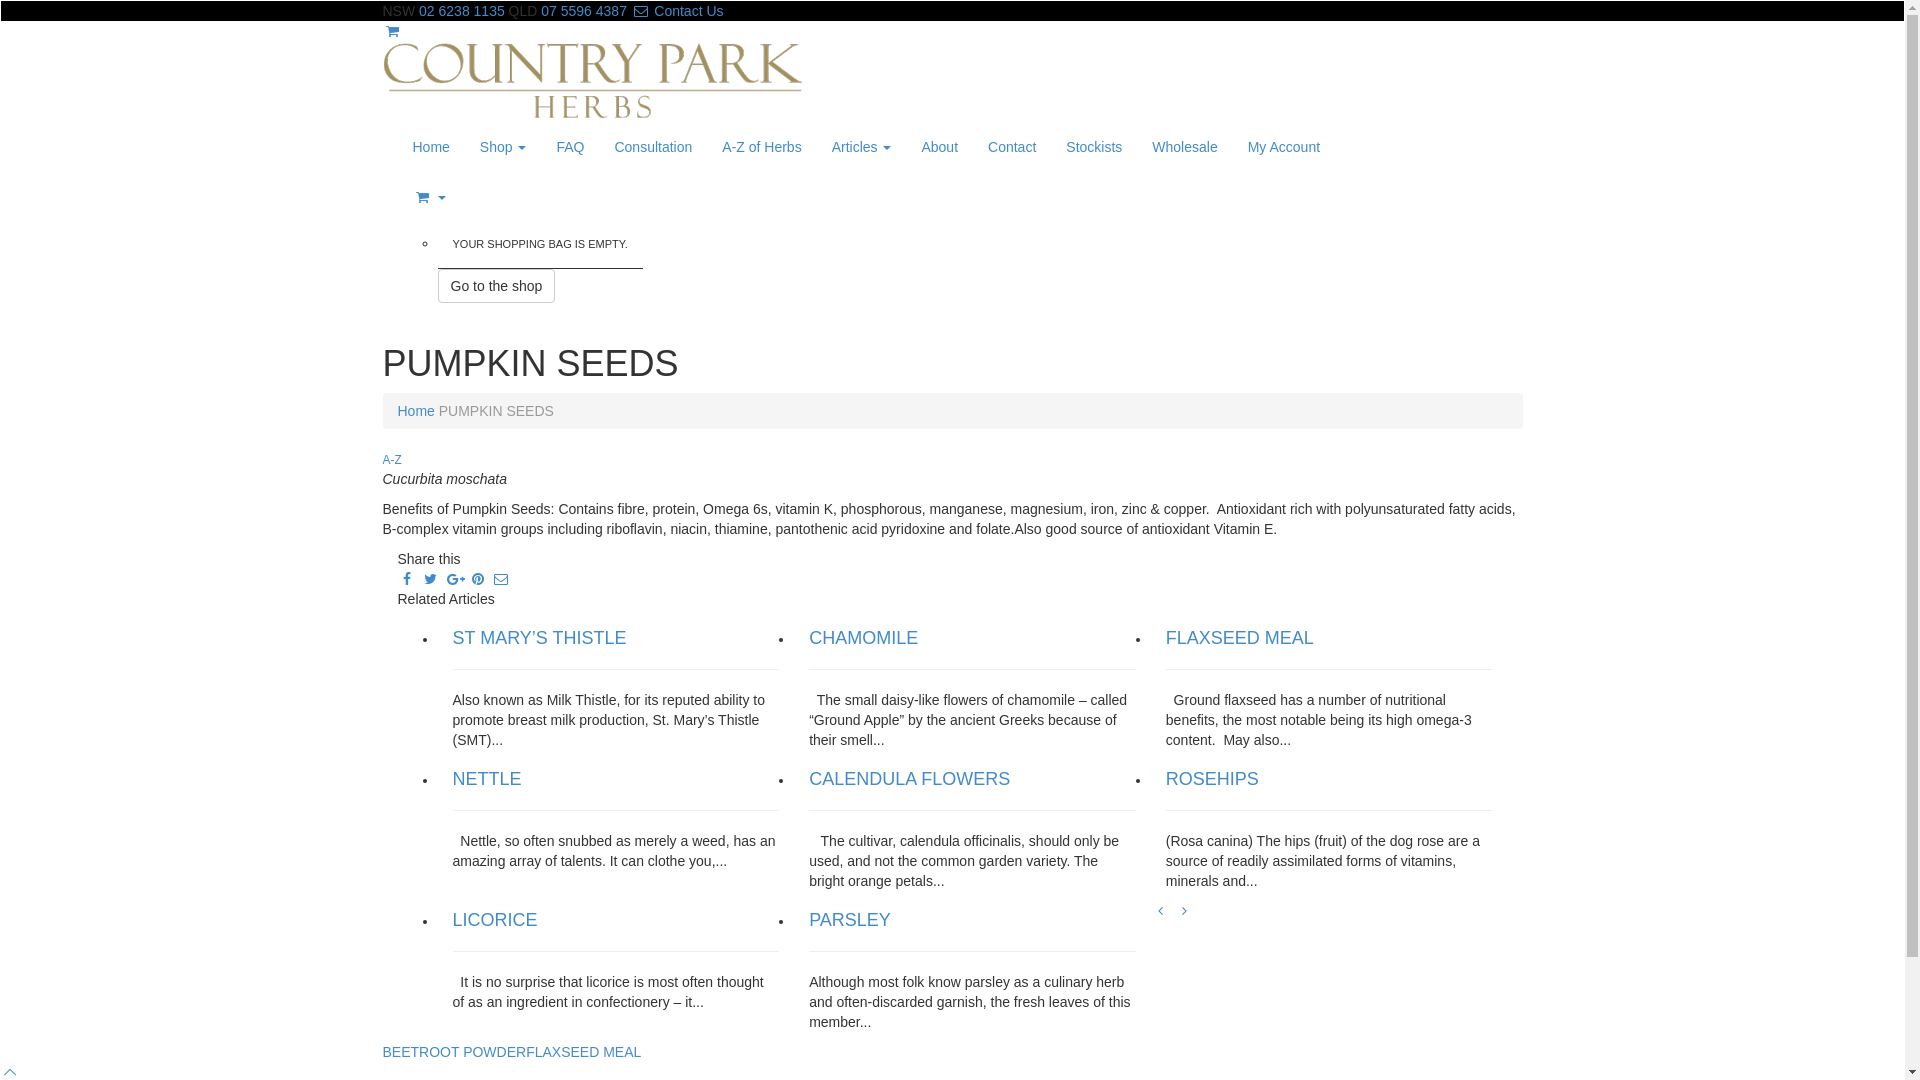 Image resolution: width=1920 pixels, height=1080 pixels. Describe the element at coordinates (762, 147) in the screenshot. I see `A-Z of Herbs` at that location.